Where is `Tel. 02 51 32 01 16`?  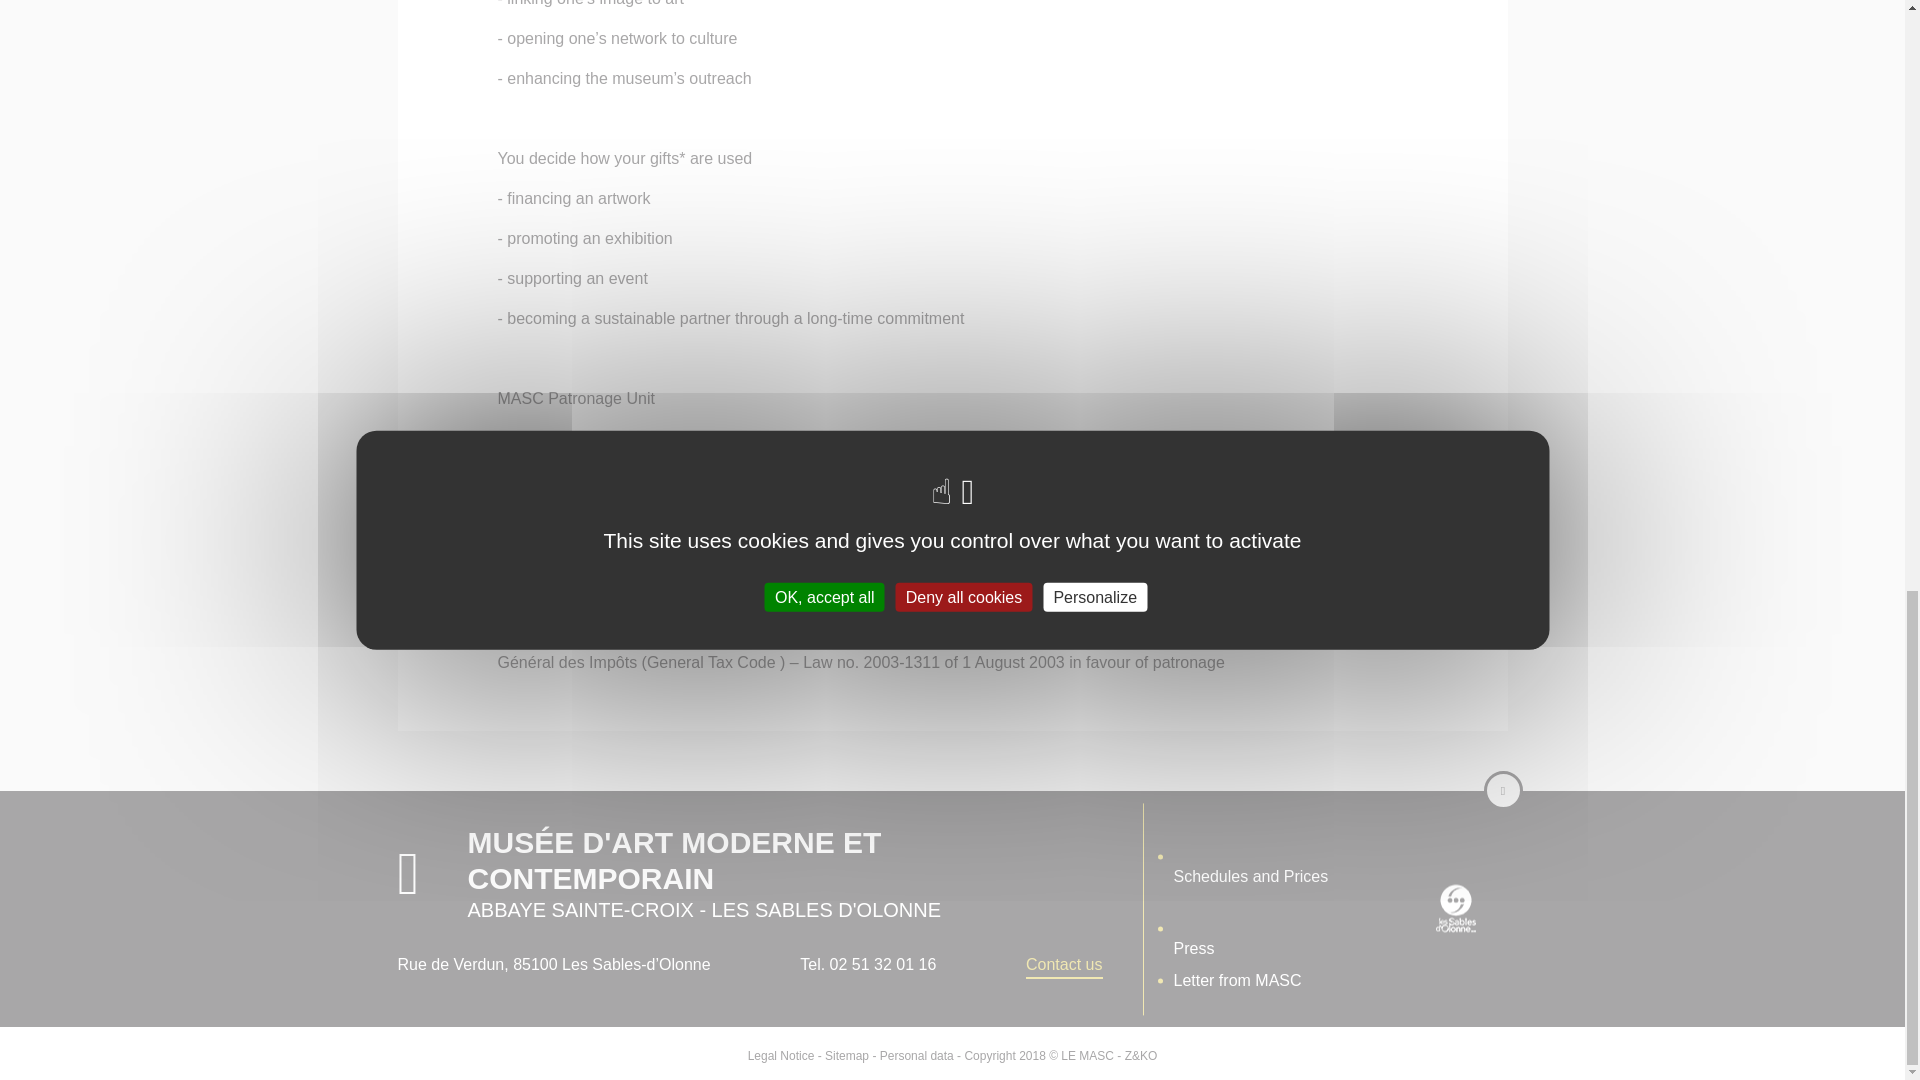 Tel. 02 51 32 01 16 is located at coordinates (868, 964).